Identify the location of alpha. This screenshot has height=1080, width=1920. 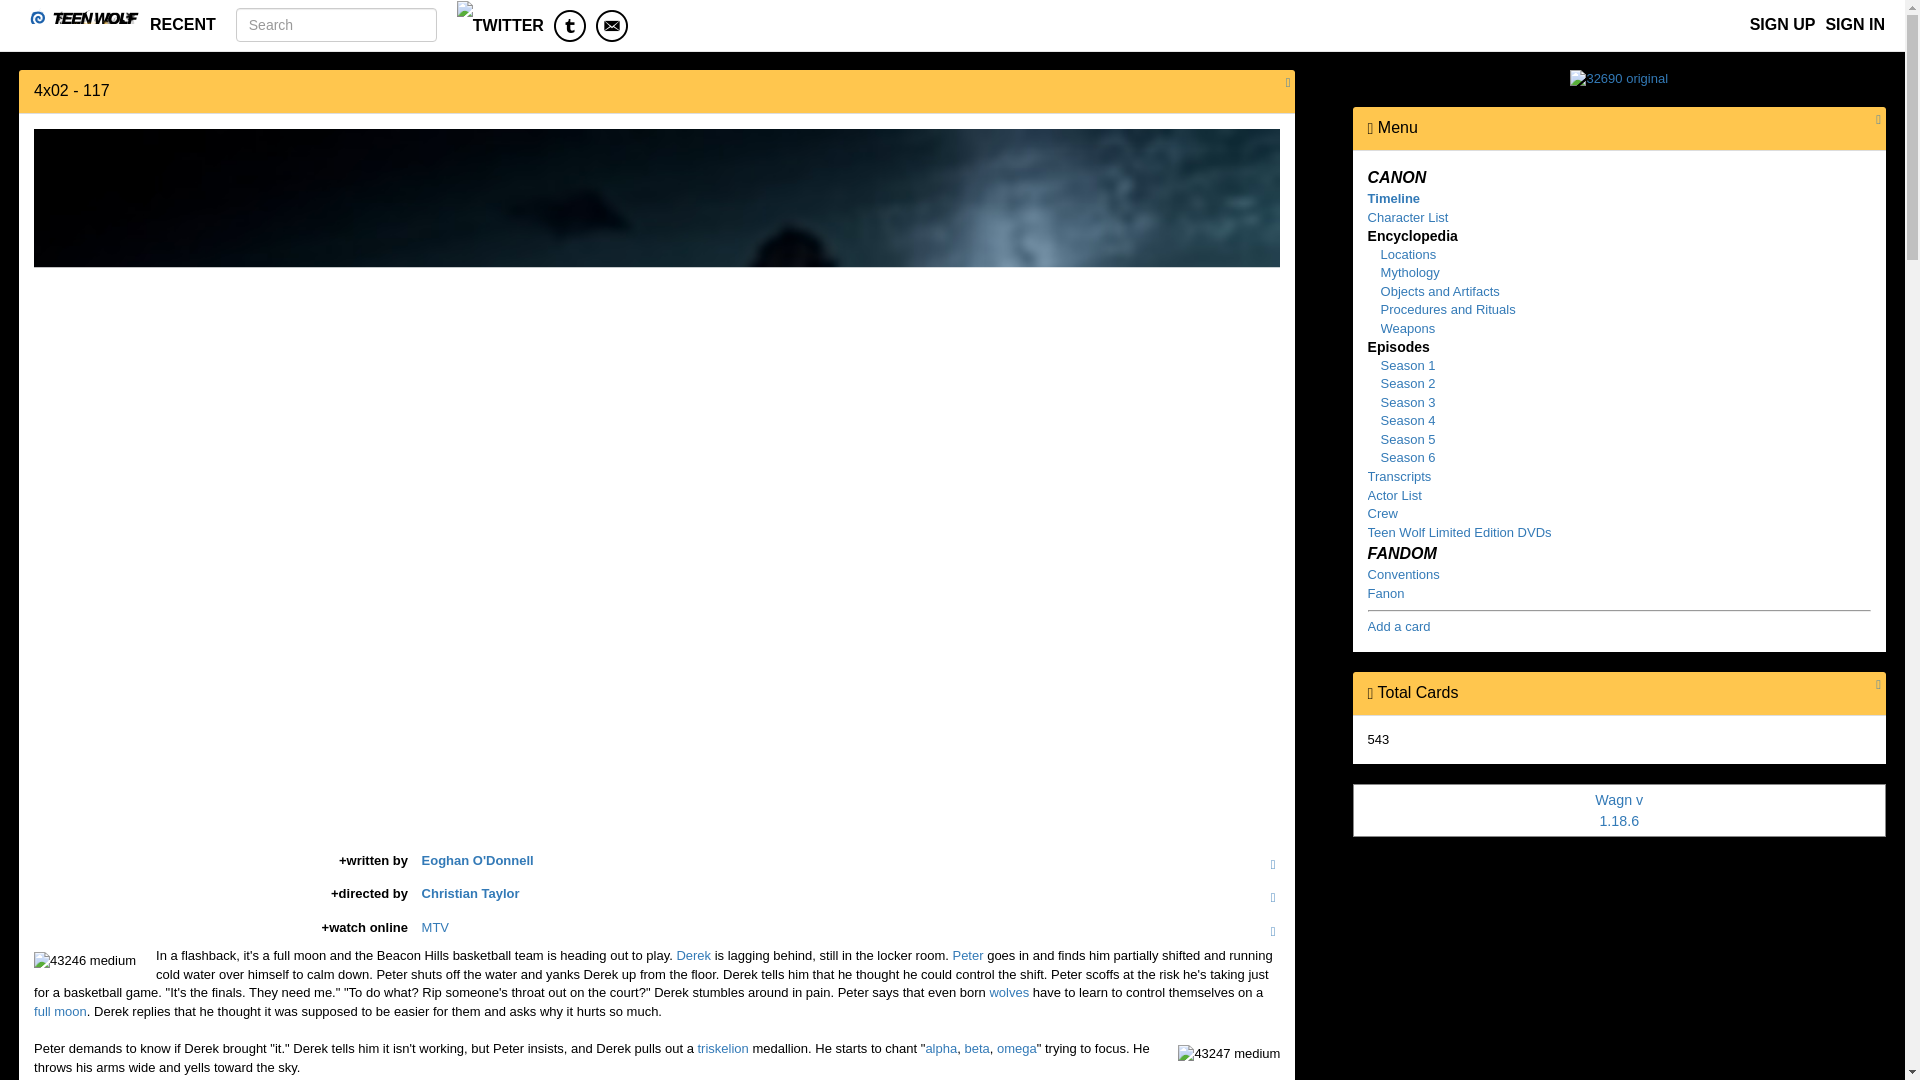
(940, 1048).